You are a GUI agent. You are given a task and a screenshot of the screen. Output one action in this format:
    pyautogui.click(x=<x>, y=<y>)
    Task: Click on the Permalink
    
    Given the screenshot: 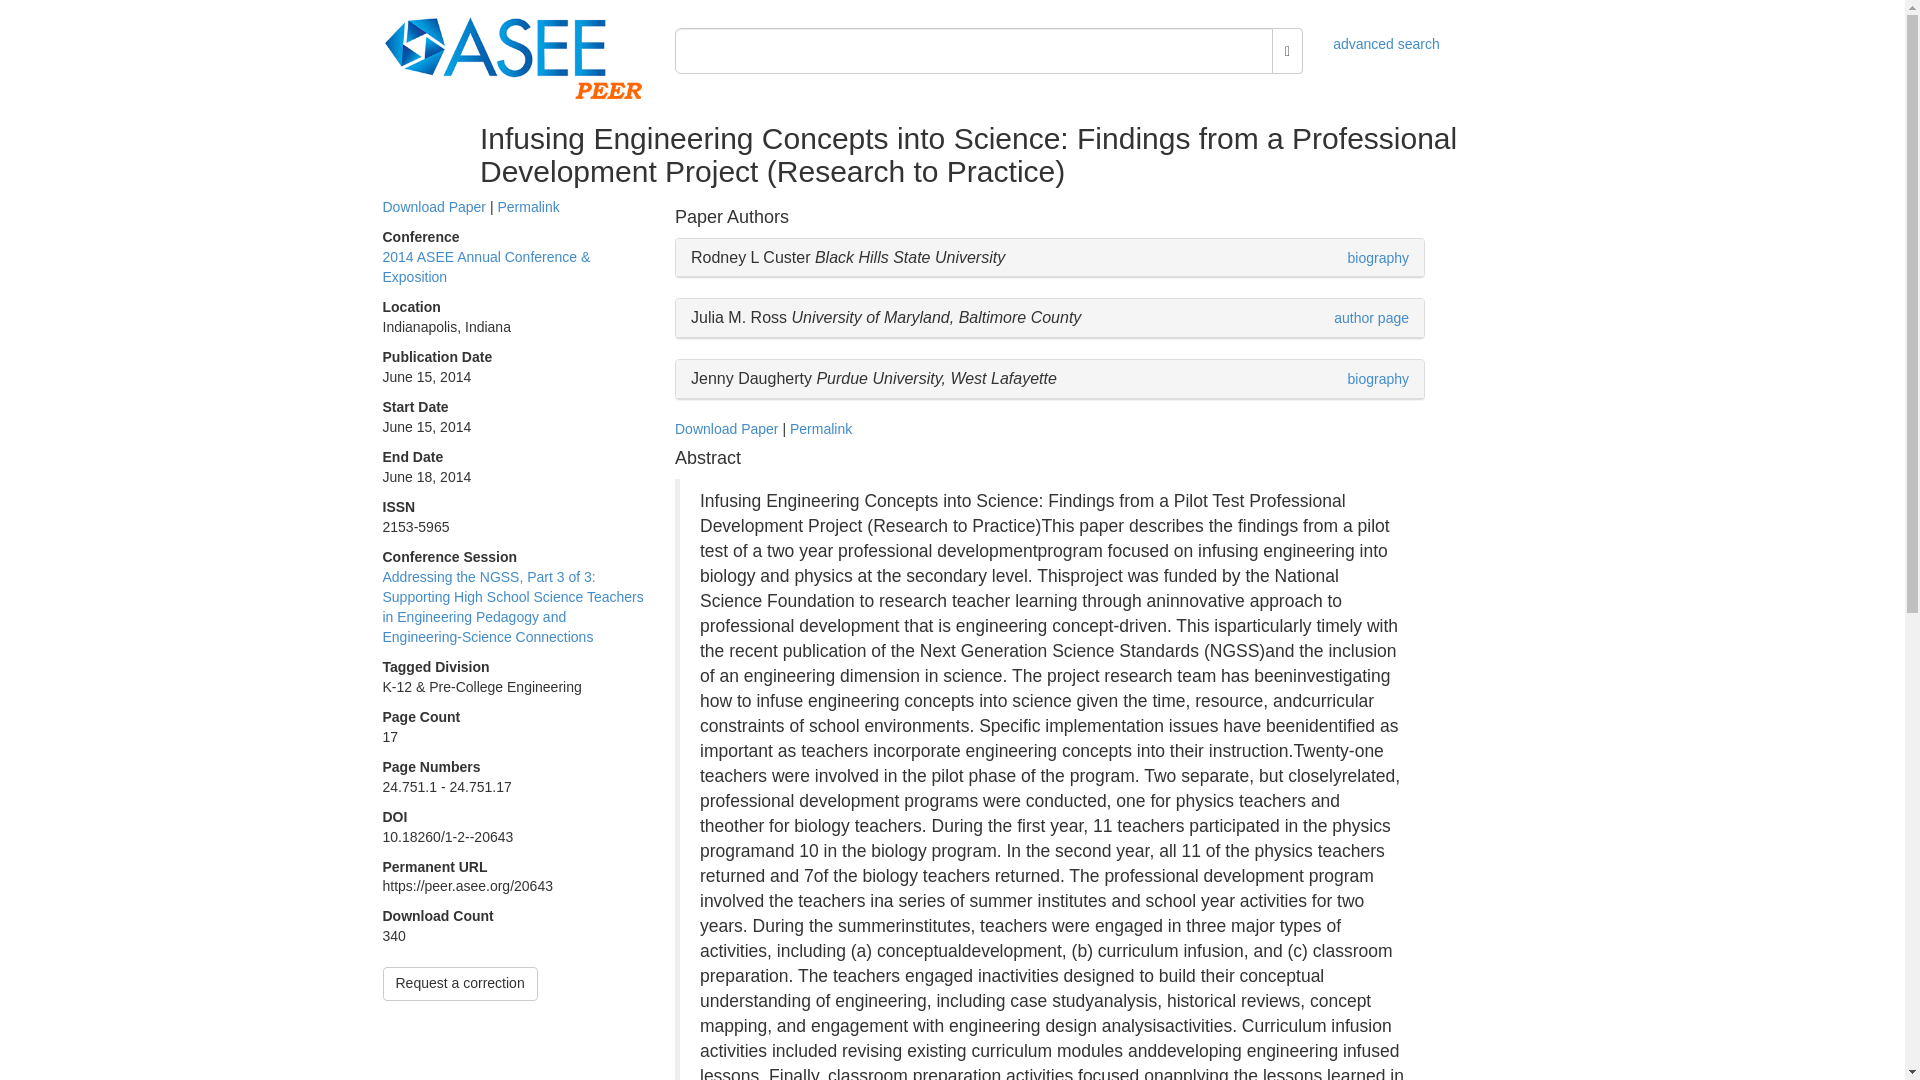 What is the action you would take?
    pyautogui.click(x=528, y=206)
    